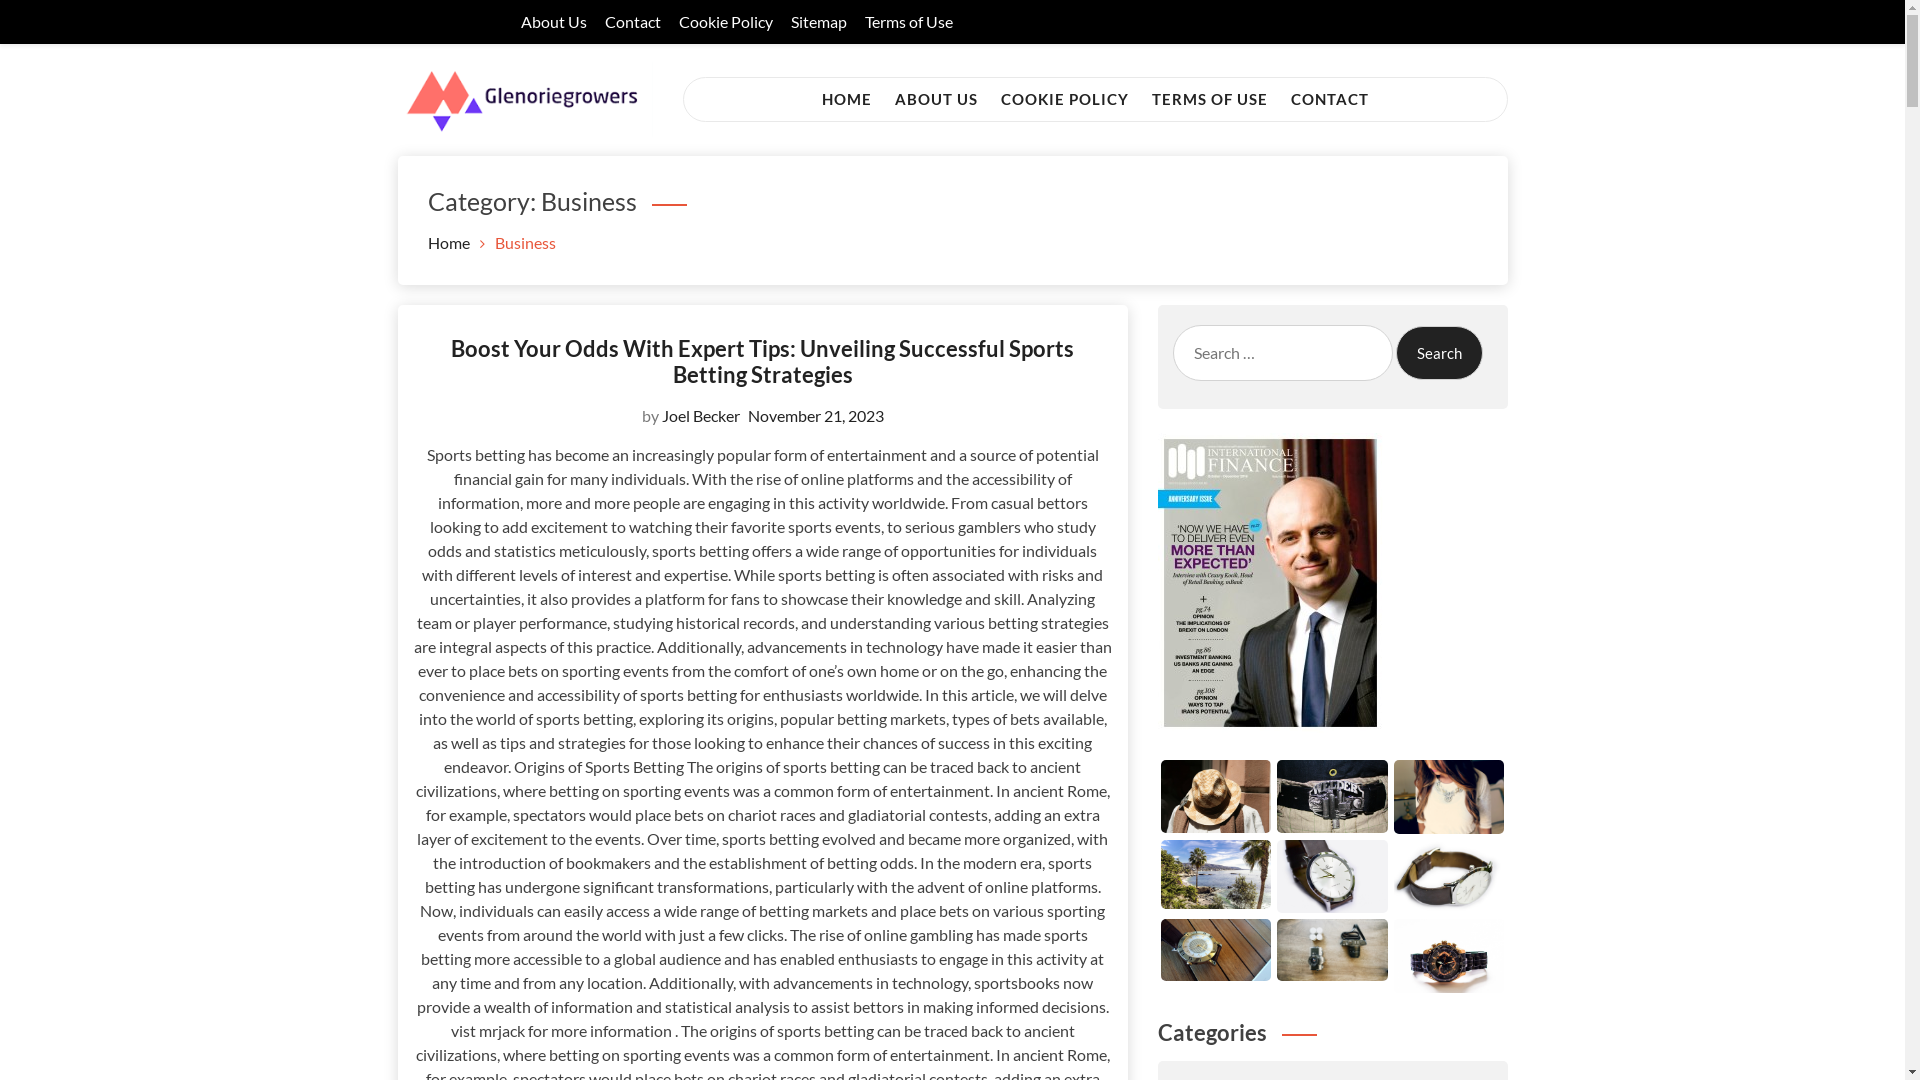 This screenshot has height=1080, width=1920. Describe the element at coordinates (701, 416) in the screenshot. I see `Joel Becker` at that location.